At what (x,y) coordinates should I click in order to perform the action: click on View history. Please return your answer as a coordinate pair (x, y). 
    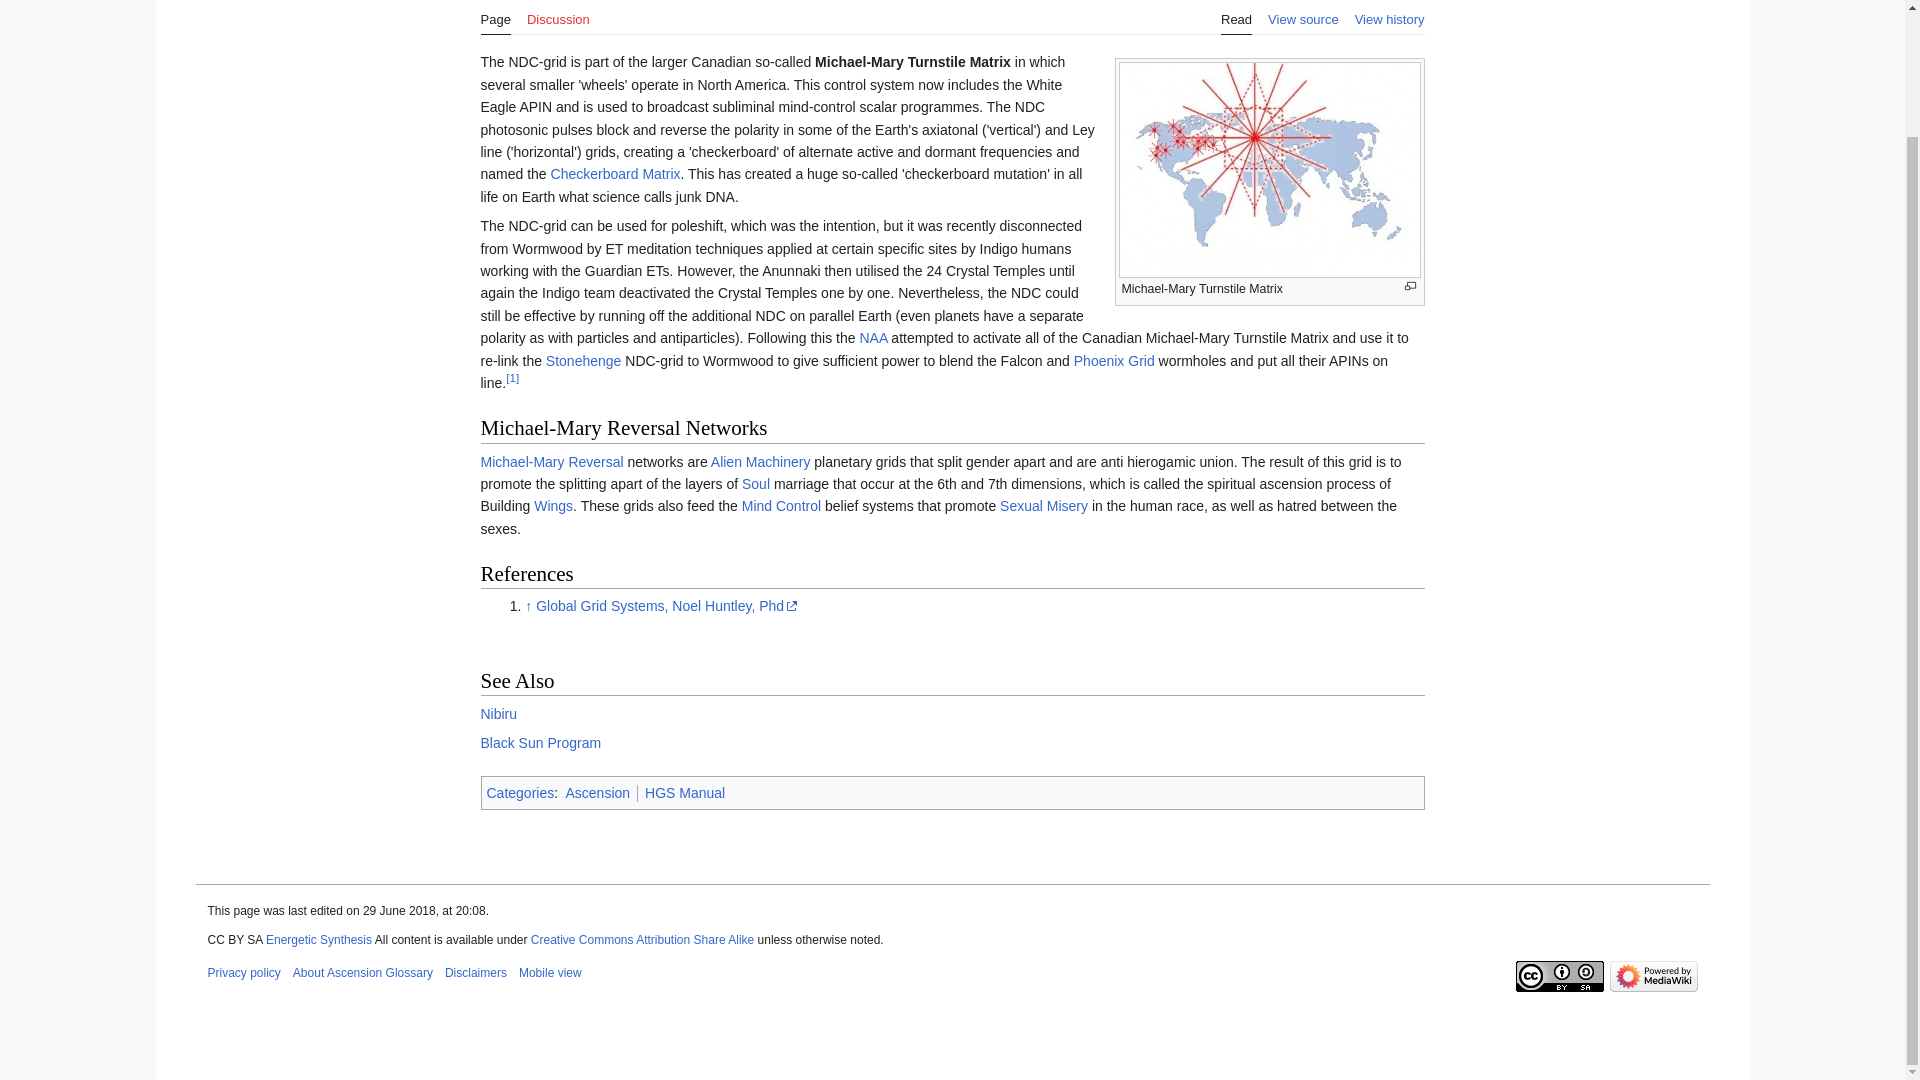
    Looking at the image, I should click on (1390, 17).